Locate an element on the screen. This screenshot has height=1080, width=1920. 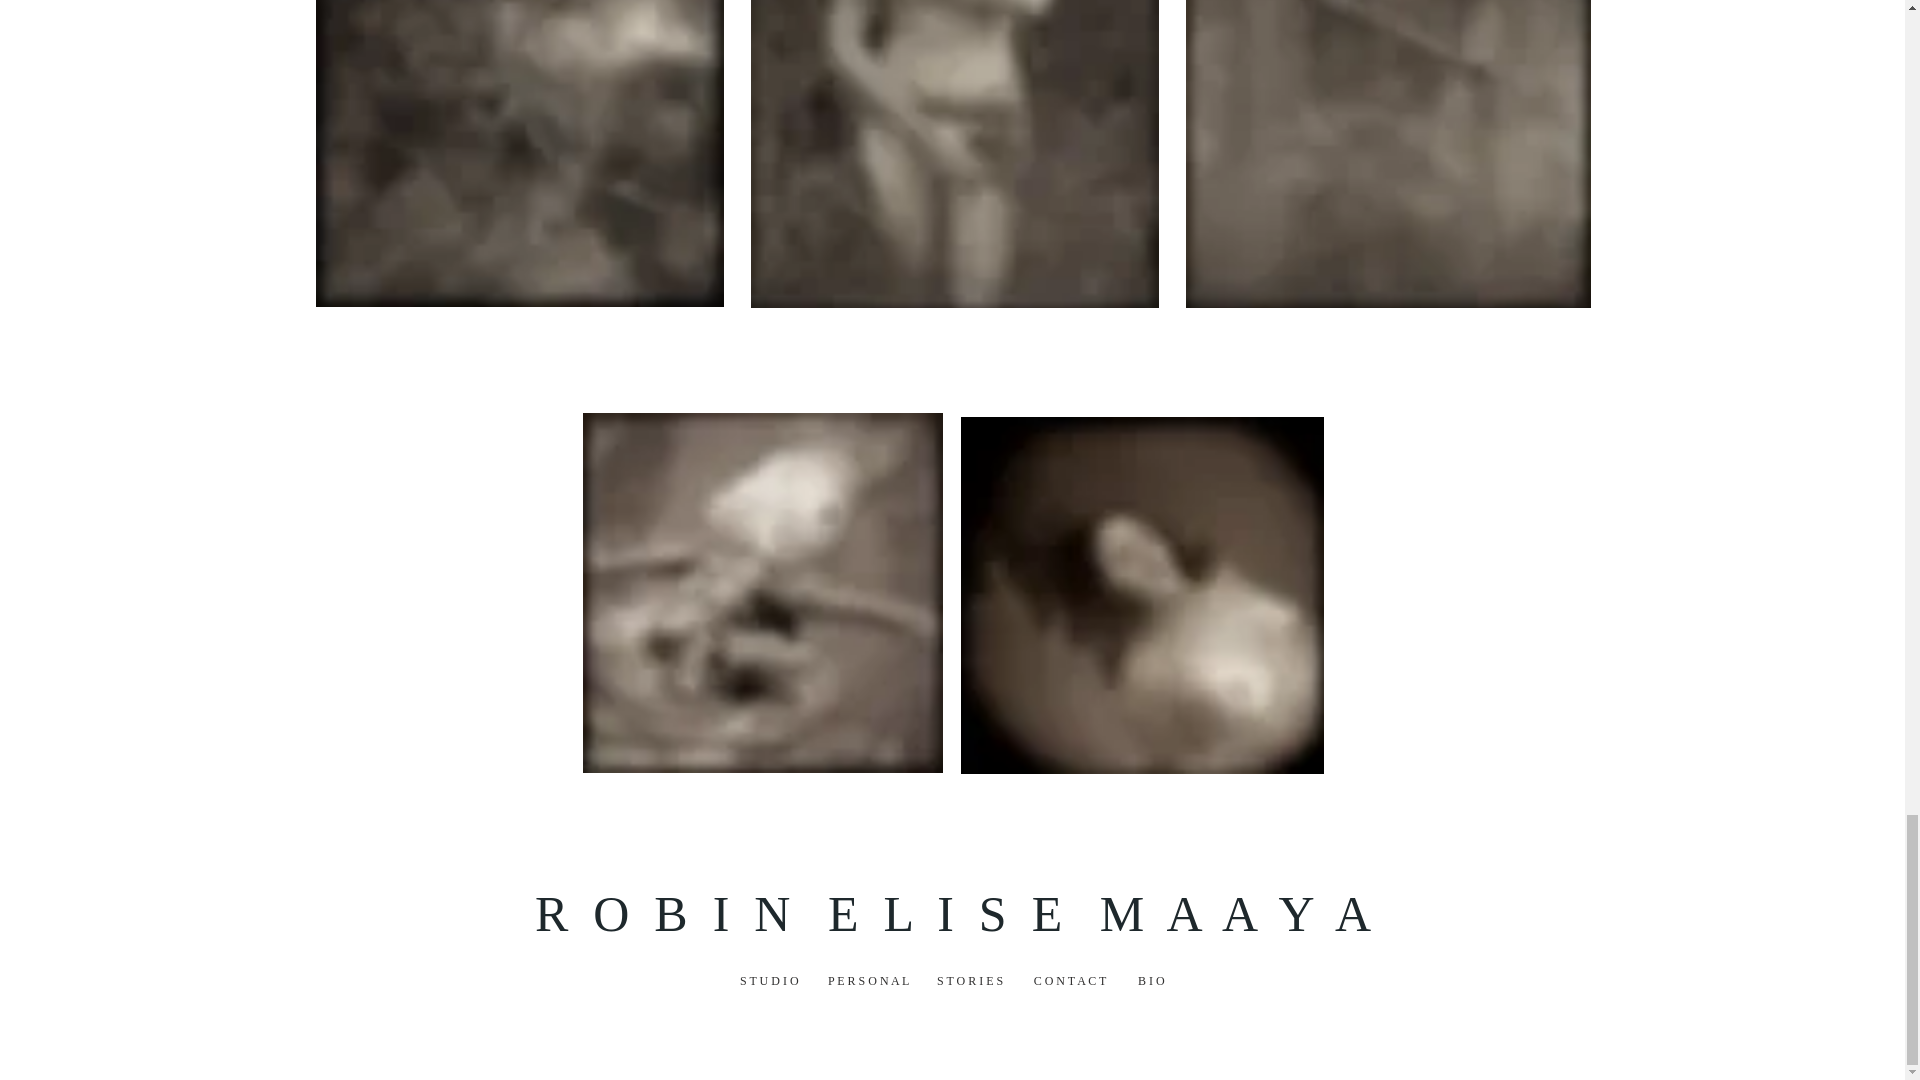
R  O  B  I  N   E  L  I  S  E   M  A  A  Y  A is located at coordinates (952, 913).